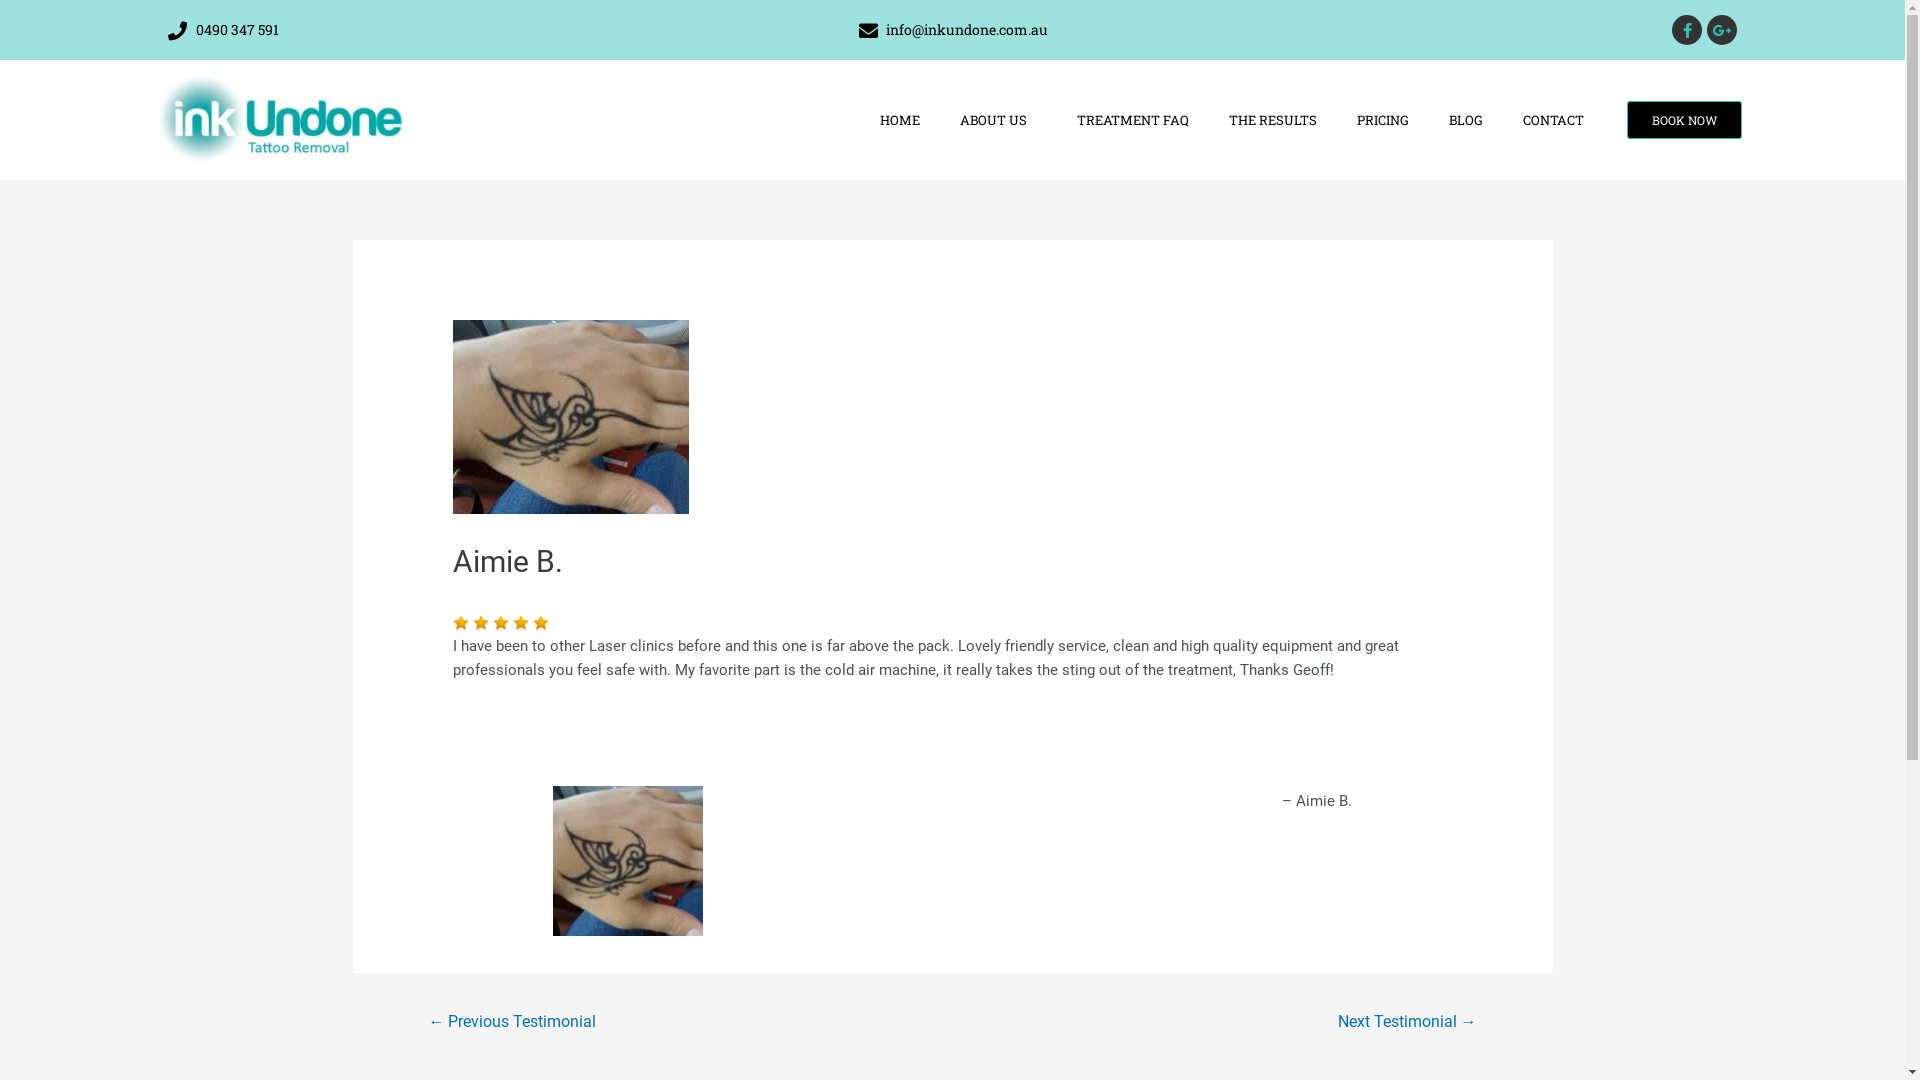 The width and height of the screenshot is (1920, 1080). I want to click on gorgeous, so click(461, 623).